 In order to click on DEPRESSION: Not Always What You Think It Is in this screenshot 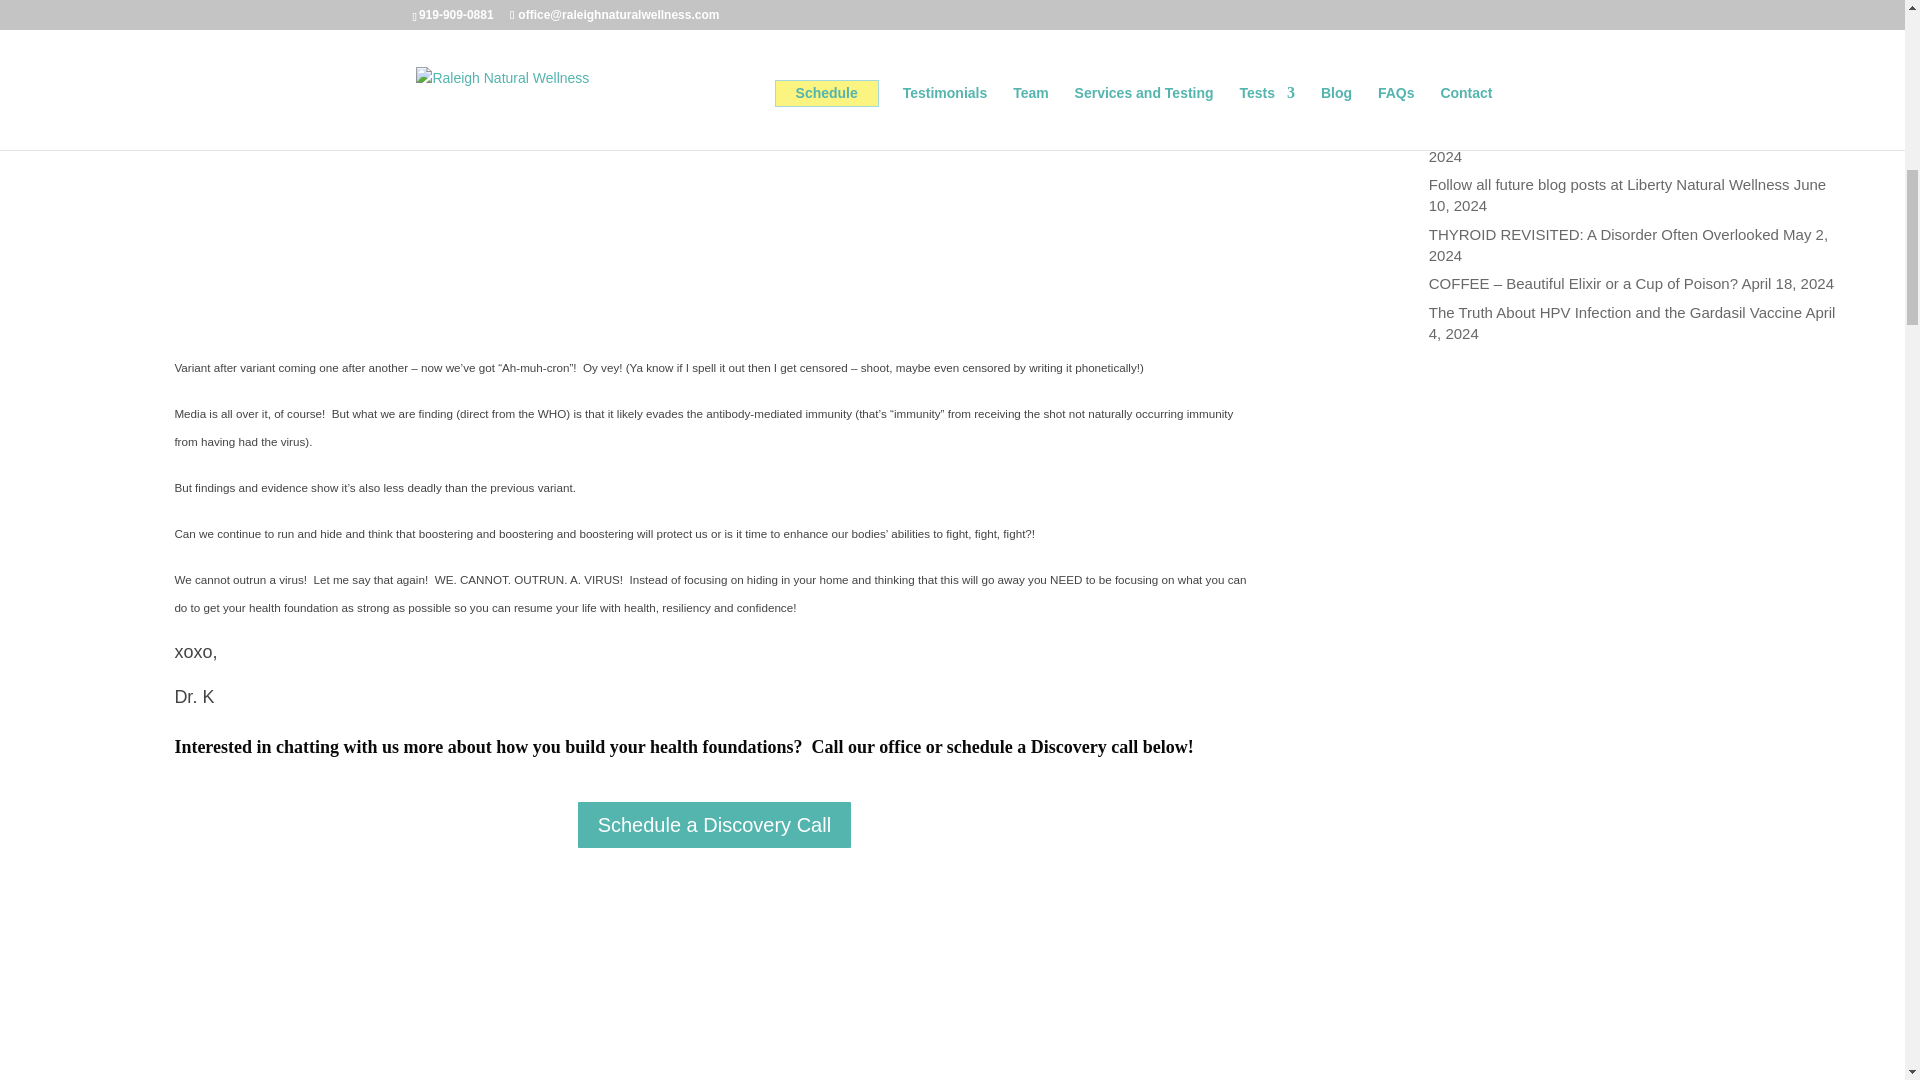, I will do `click(1588, 135)`.